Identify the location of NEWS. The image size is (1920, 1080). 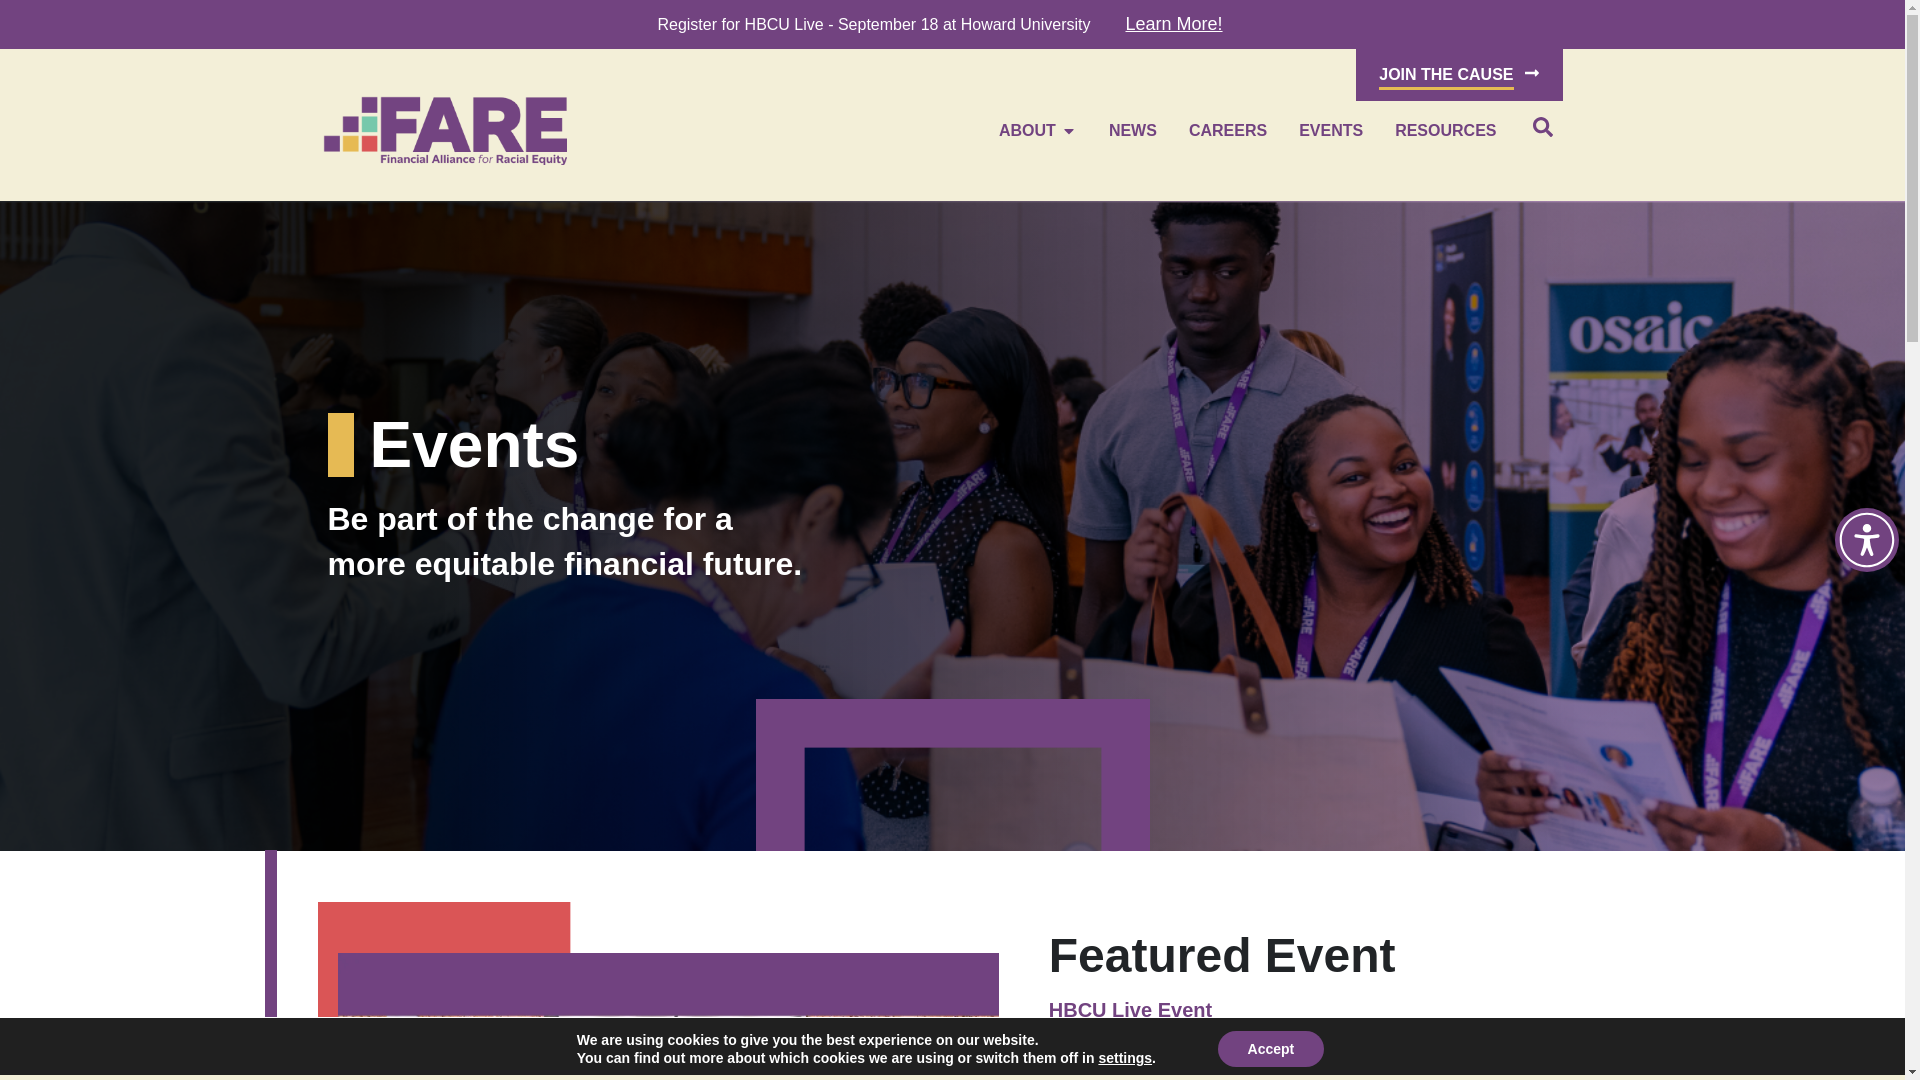
(1133, 130).